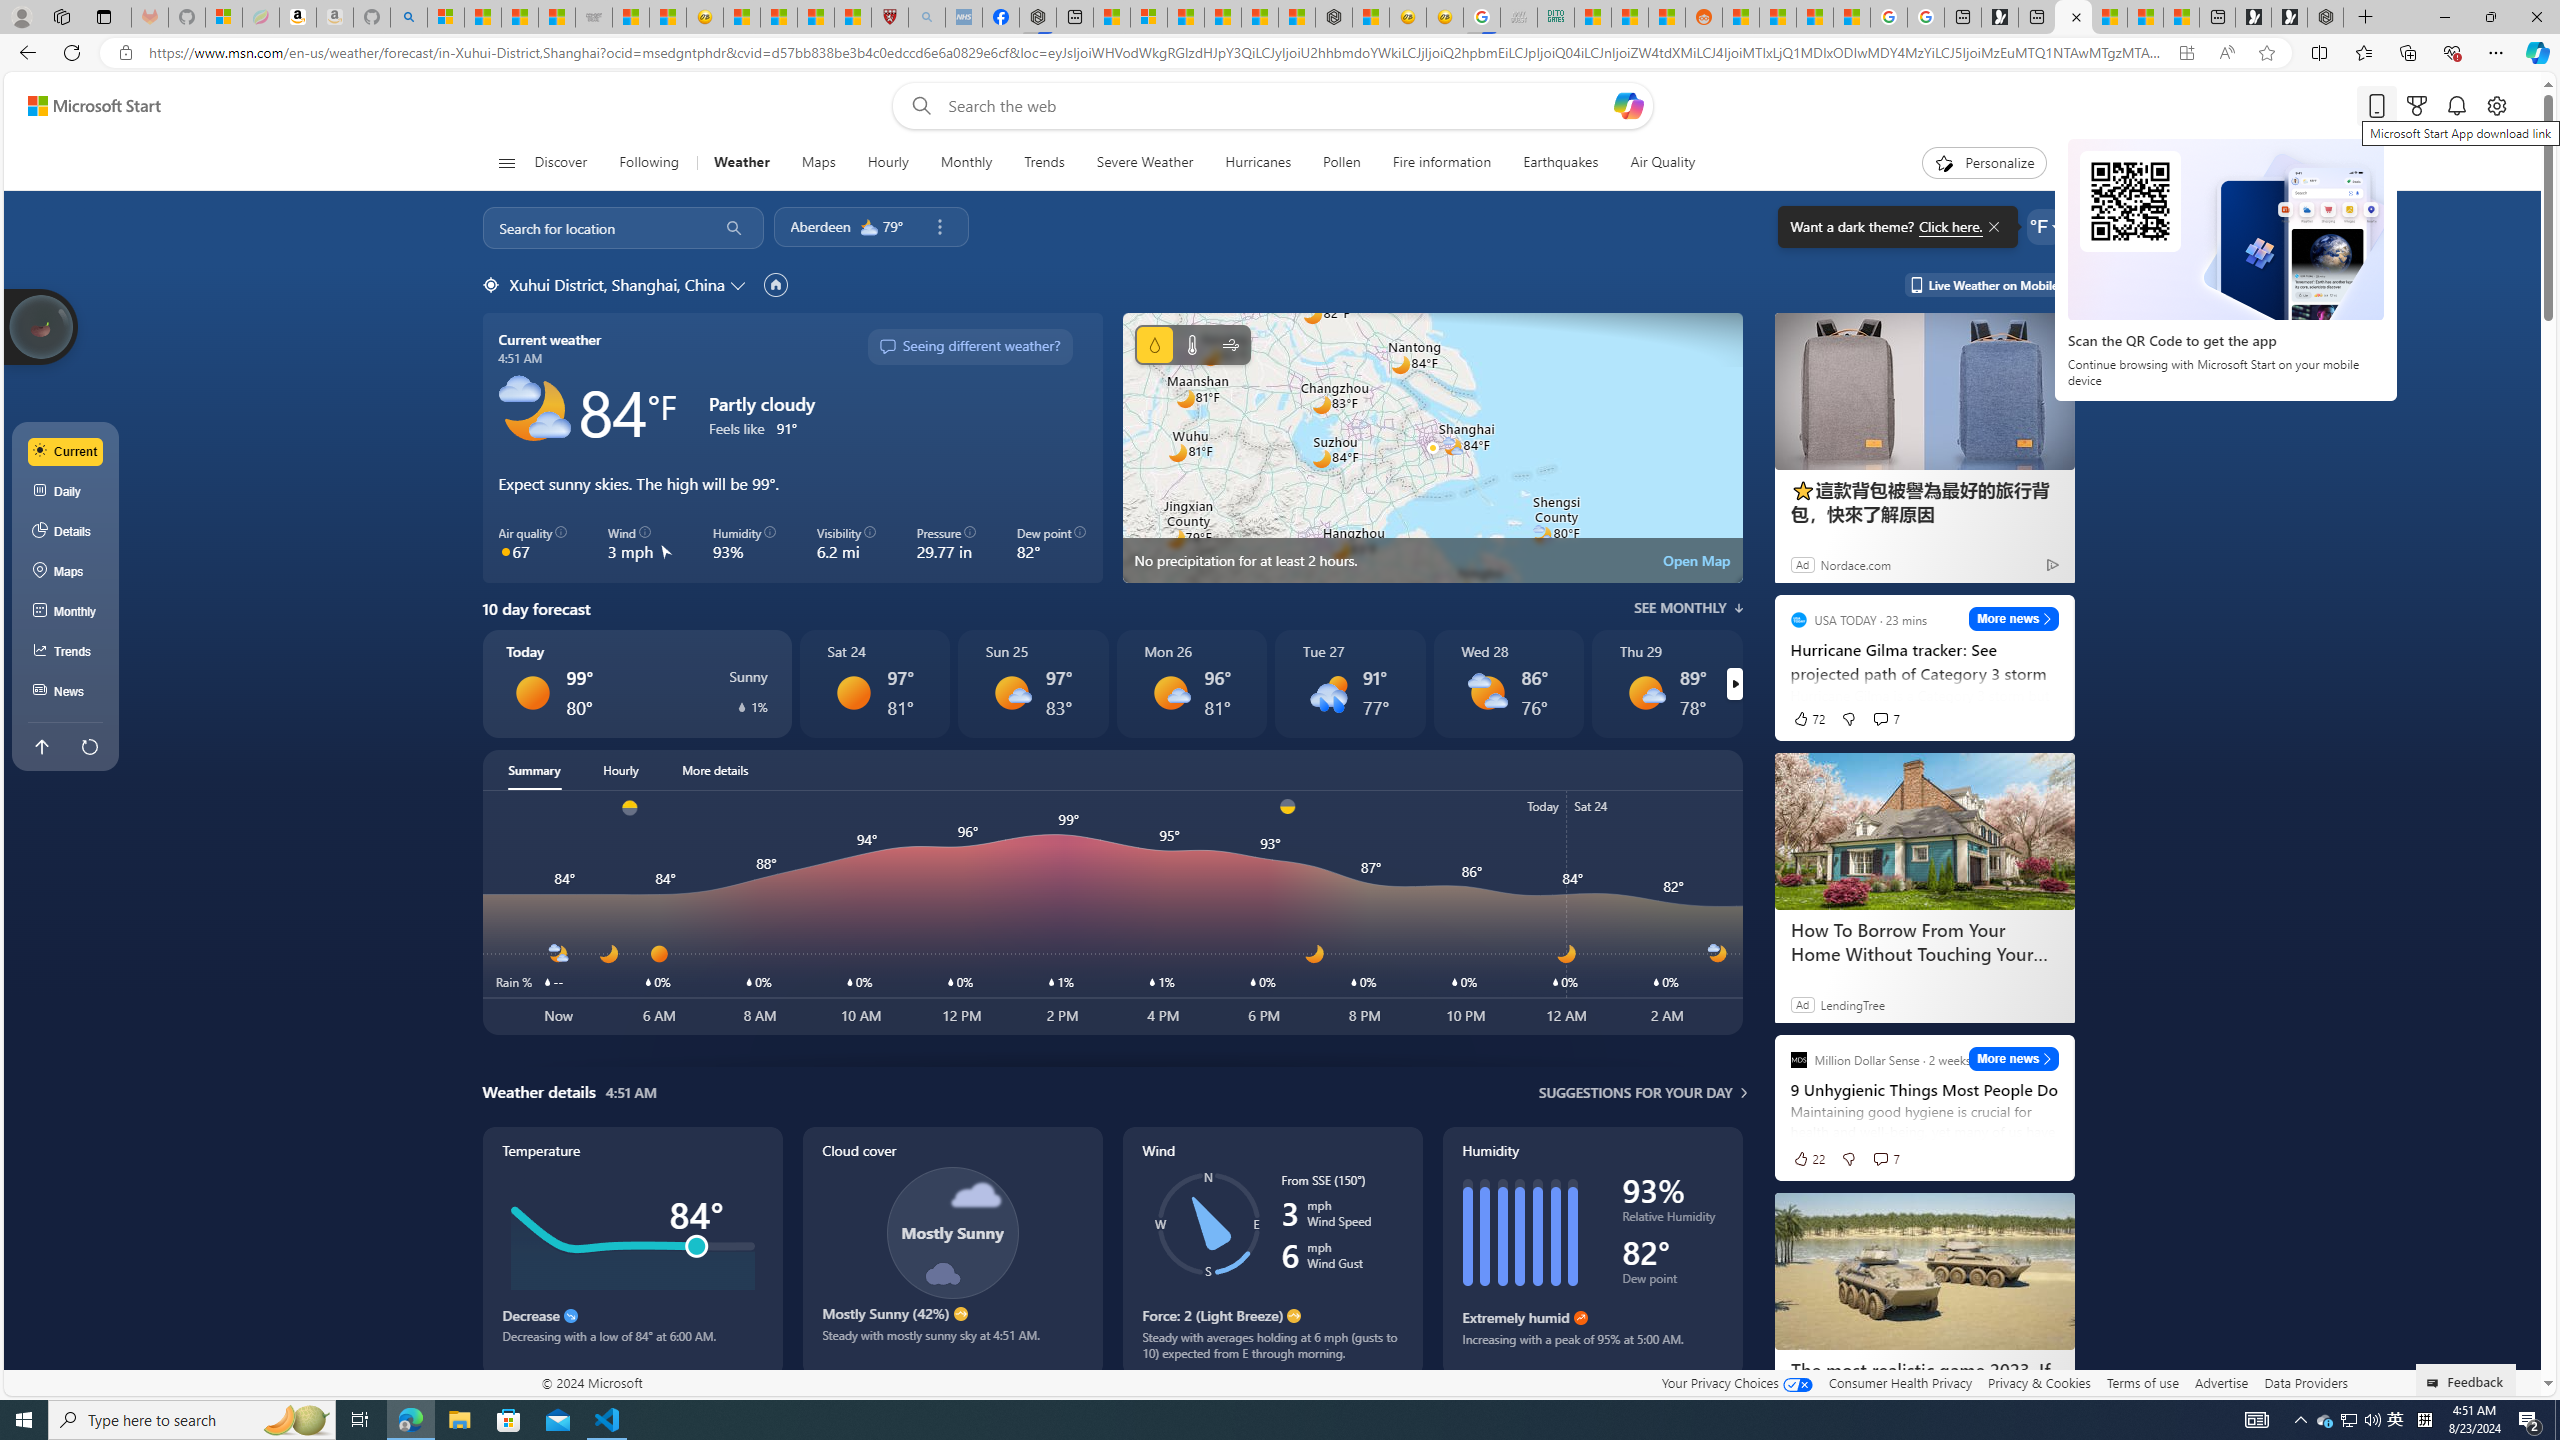  What do you see at coordinates (6479, 912) in the screenshot?
I see `[title + description]` at bounding box center [6479, 912].